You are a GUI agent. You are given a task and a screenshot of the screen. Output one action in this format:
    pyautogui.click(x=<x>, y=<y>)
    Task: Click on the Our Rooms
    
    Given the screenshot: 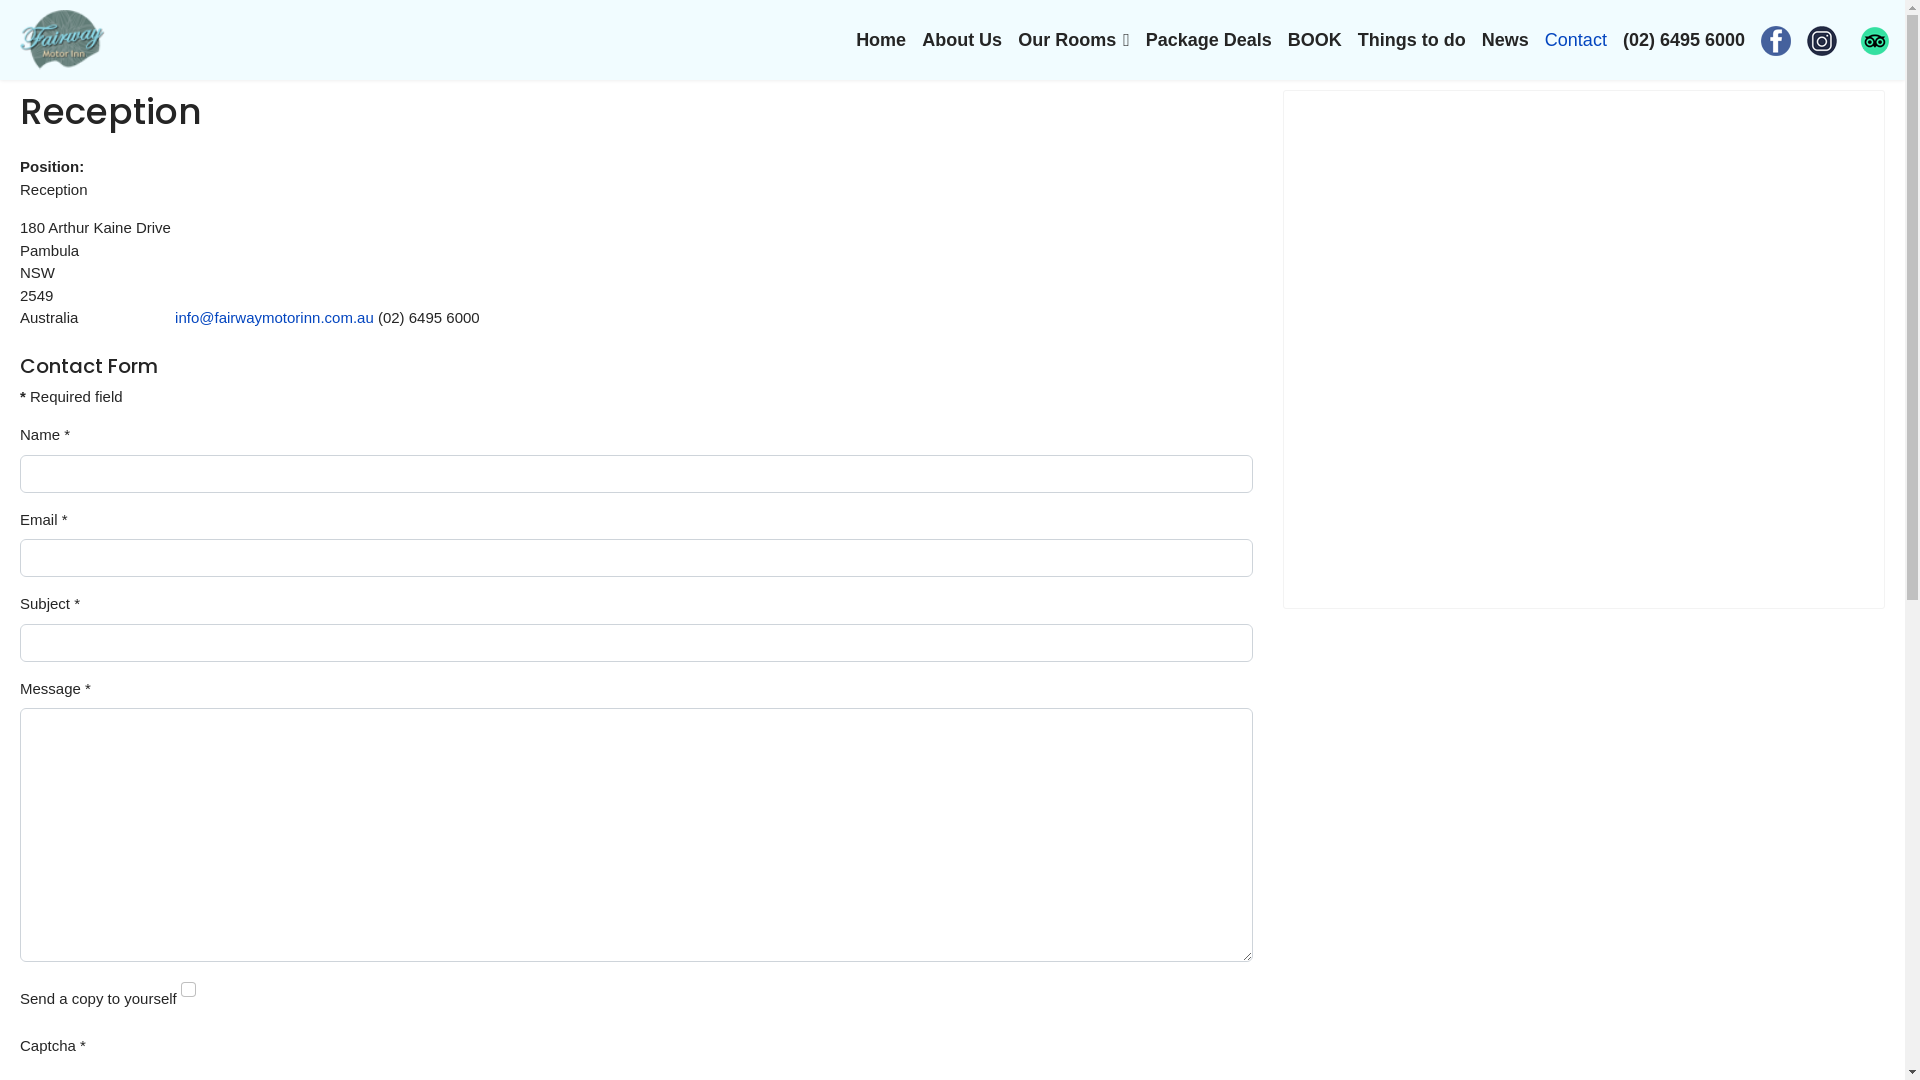 What is the action you would take?
    pyautogui.click(x=1074, y=40)
    